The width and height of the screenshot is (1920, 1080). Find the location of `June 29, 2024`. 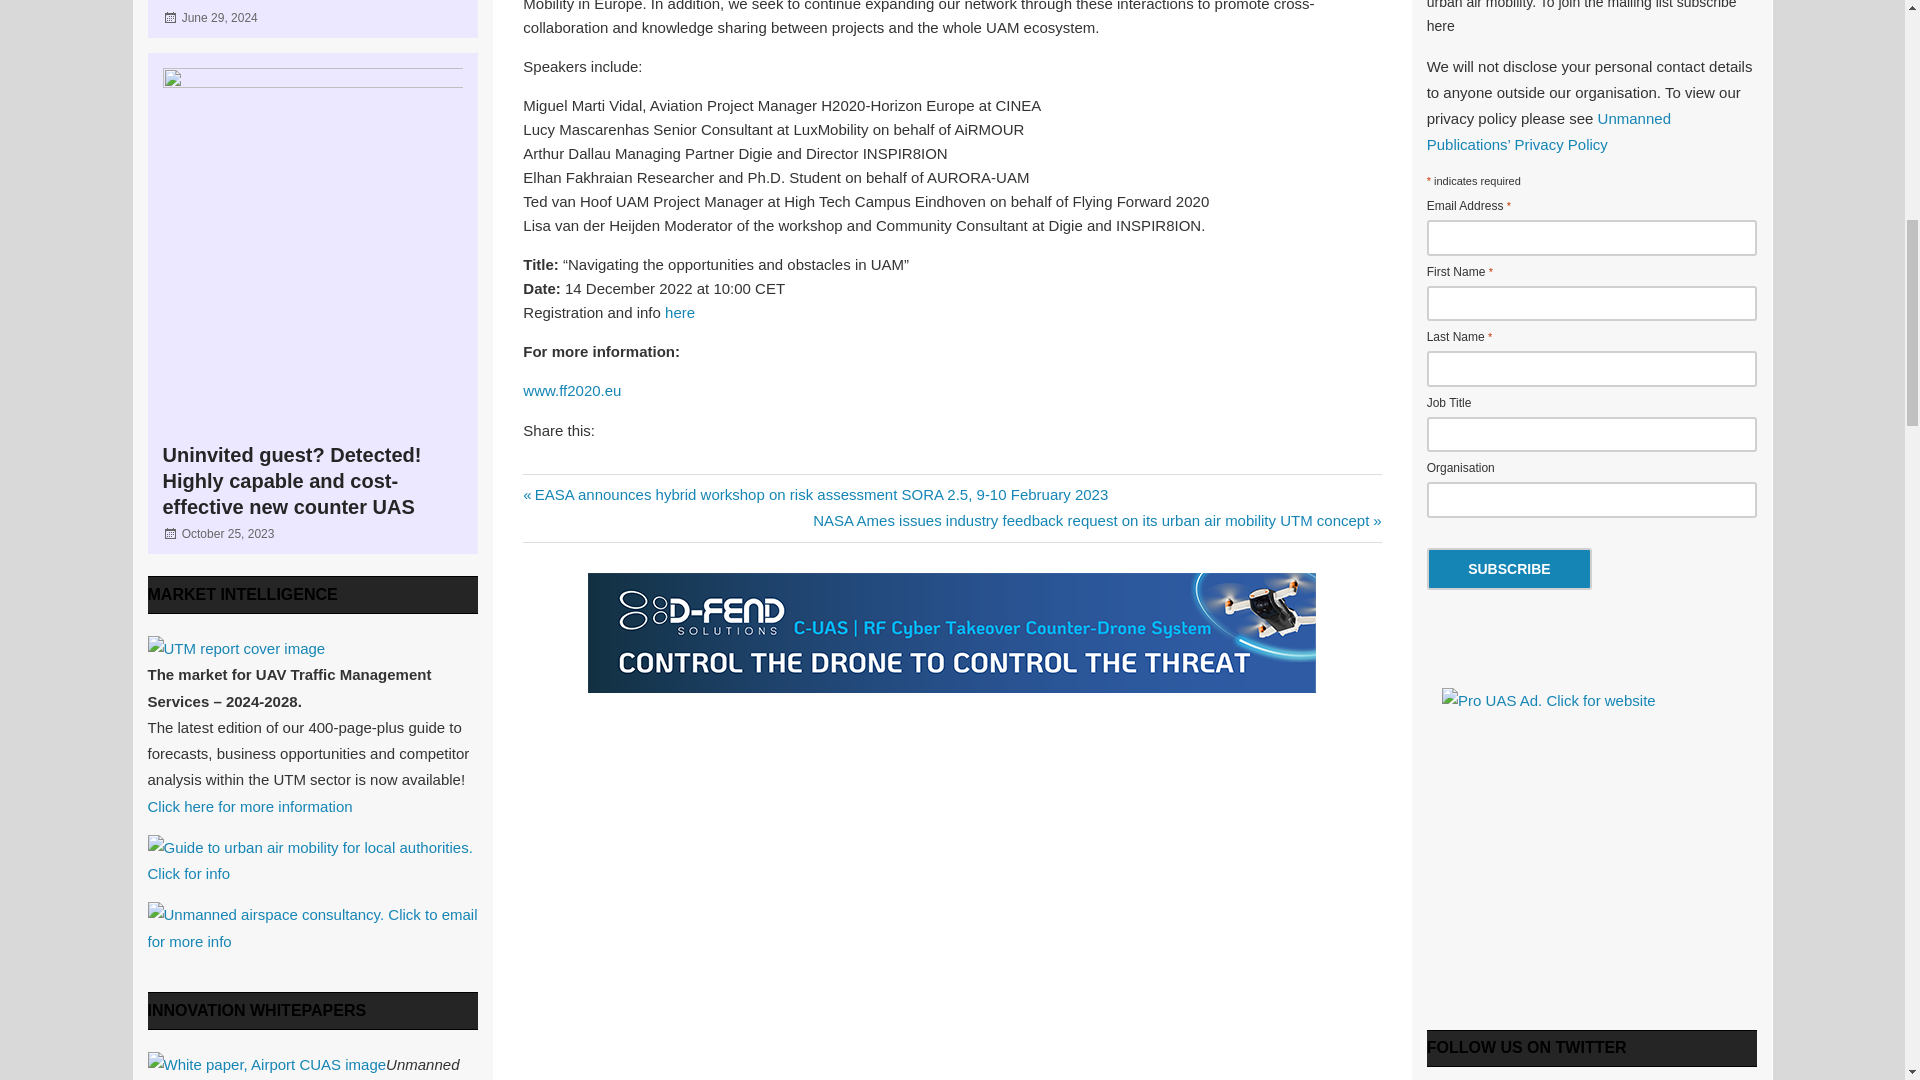

June 29, 2024 is located at coordinates (220, 17).